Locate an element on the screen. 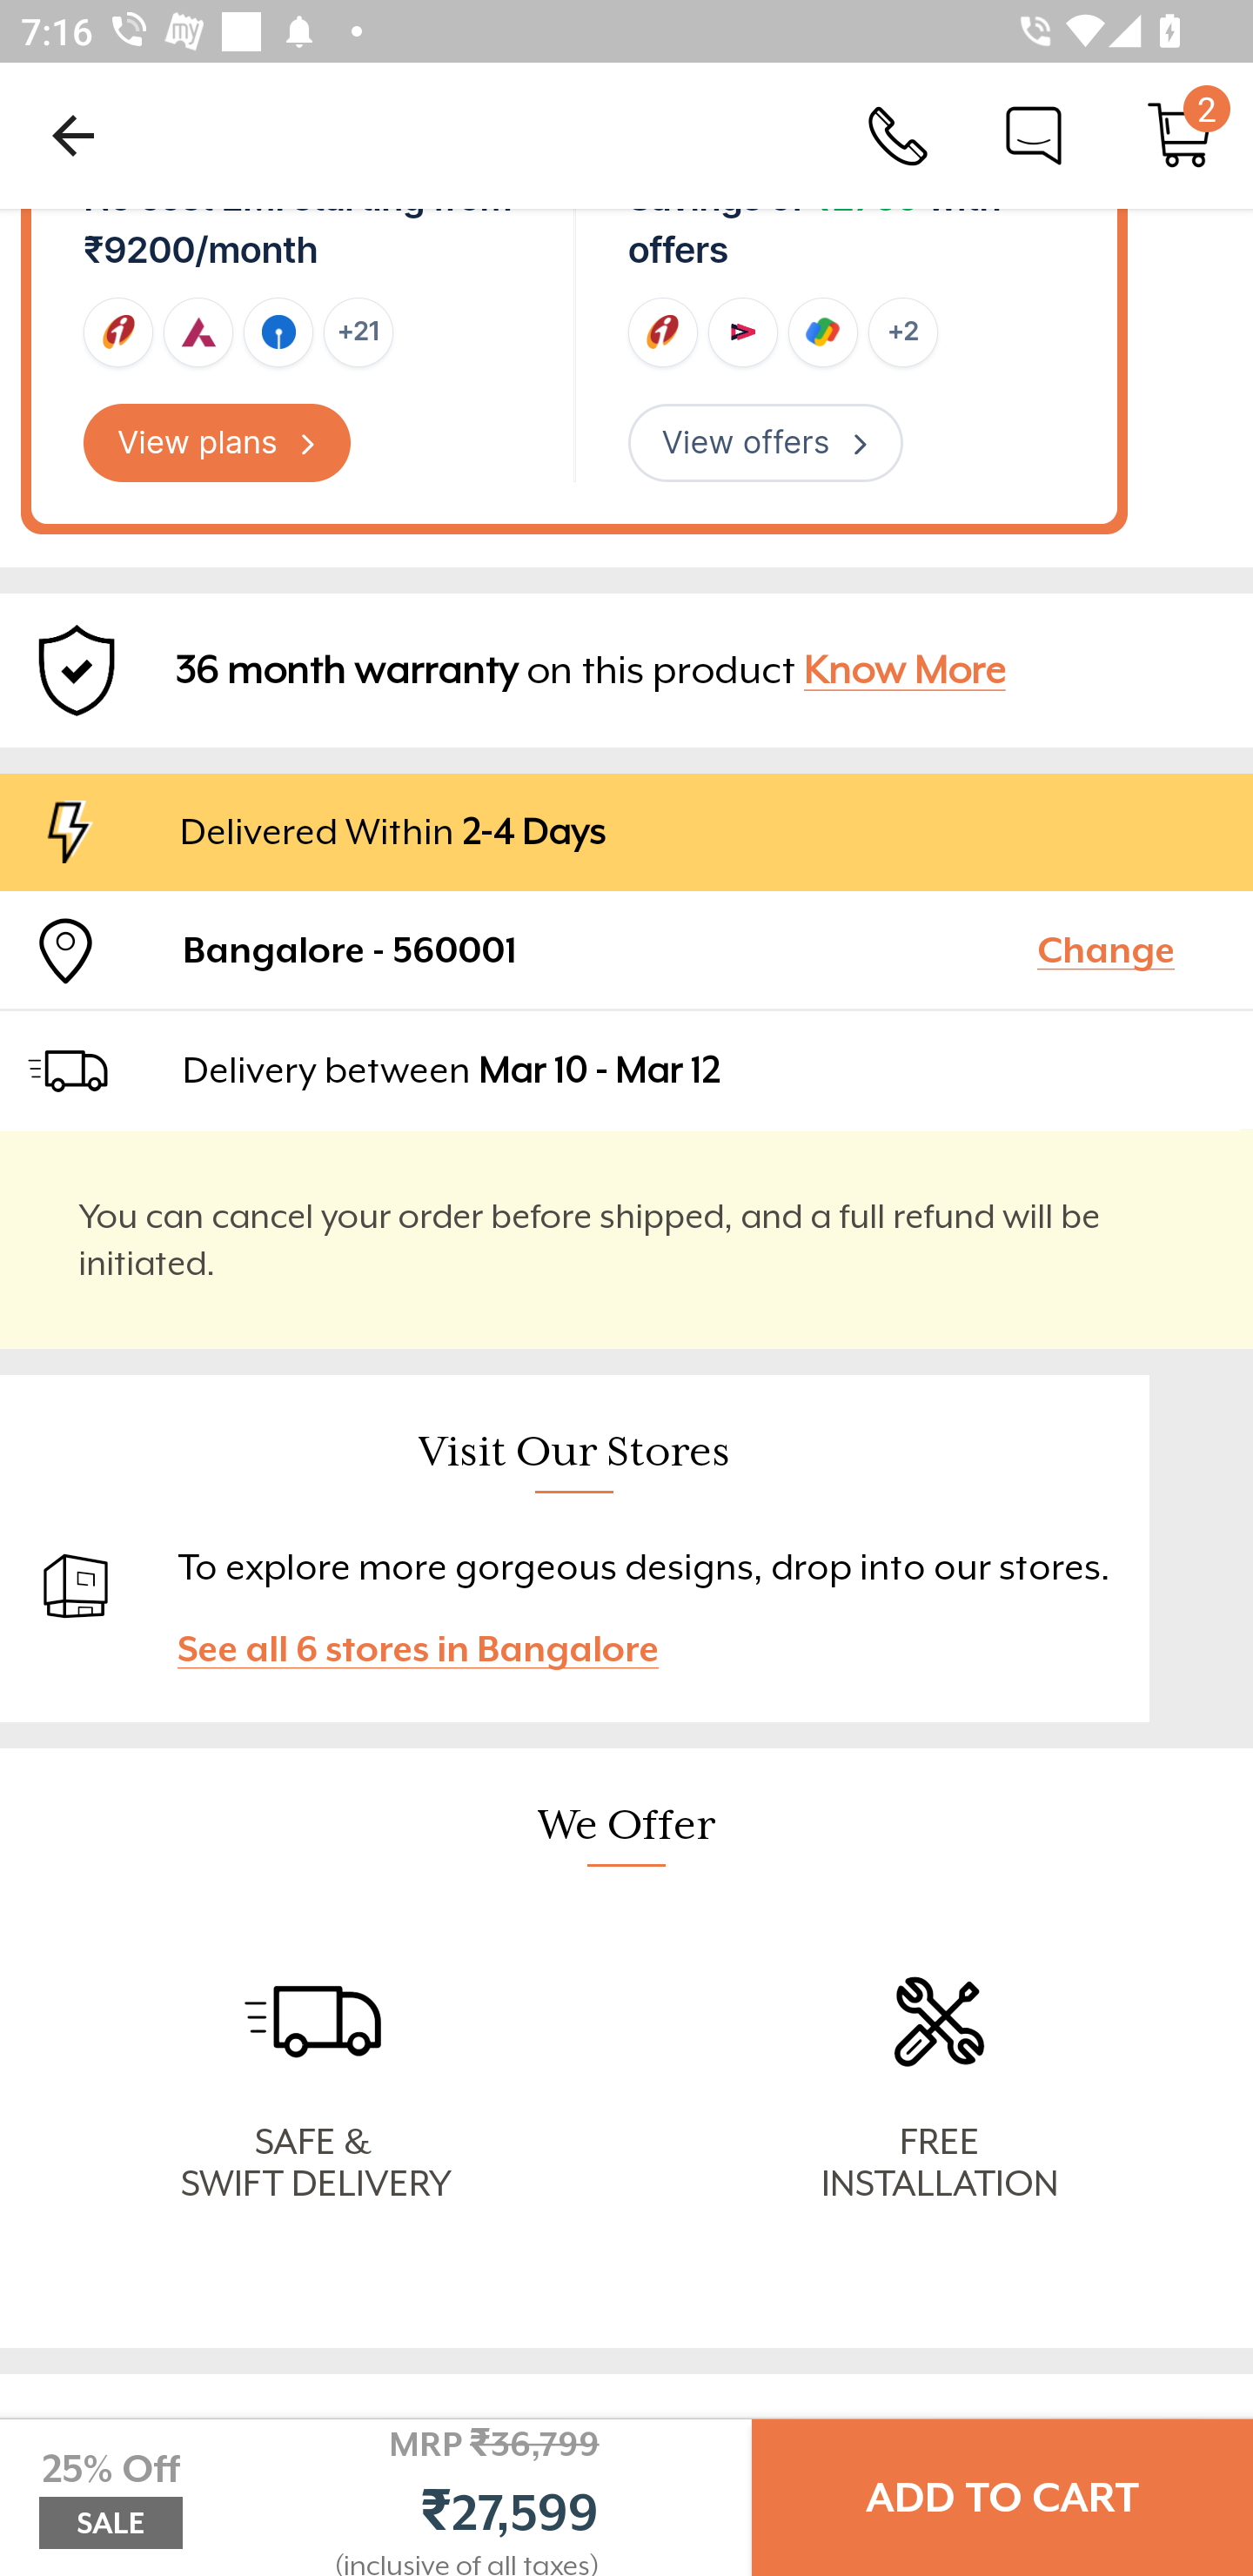 This screenshot has height=2576, width=1253.  Bangalore - 560001 Change is located at coordinates (626, 950).